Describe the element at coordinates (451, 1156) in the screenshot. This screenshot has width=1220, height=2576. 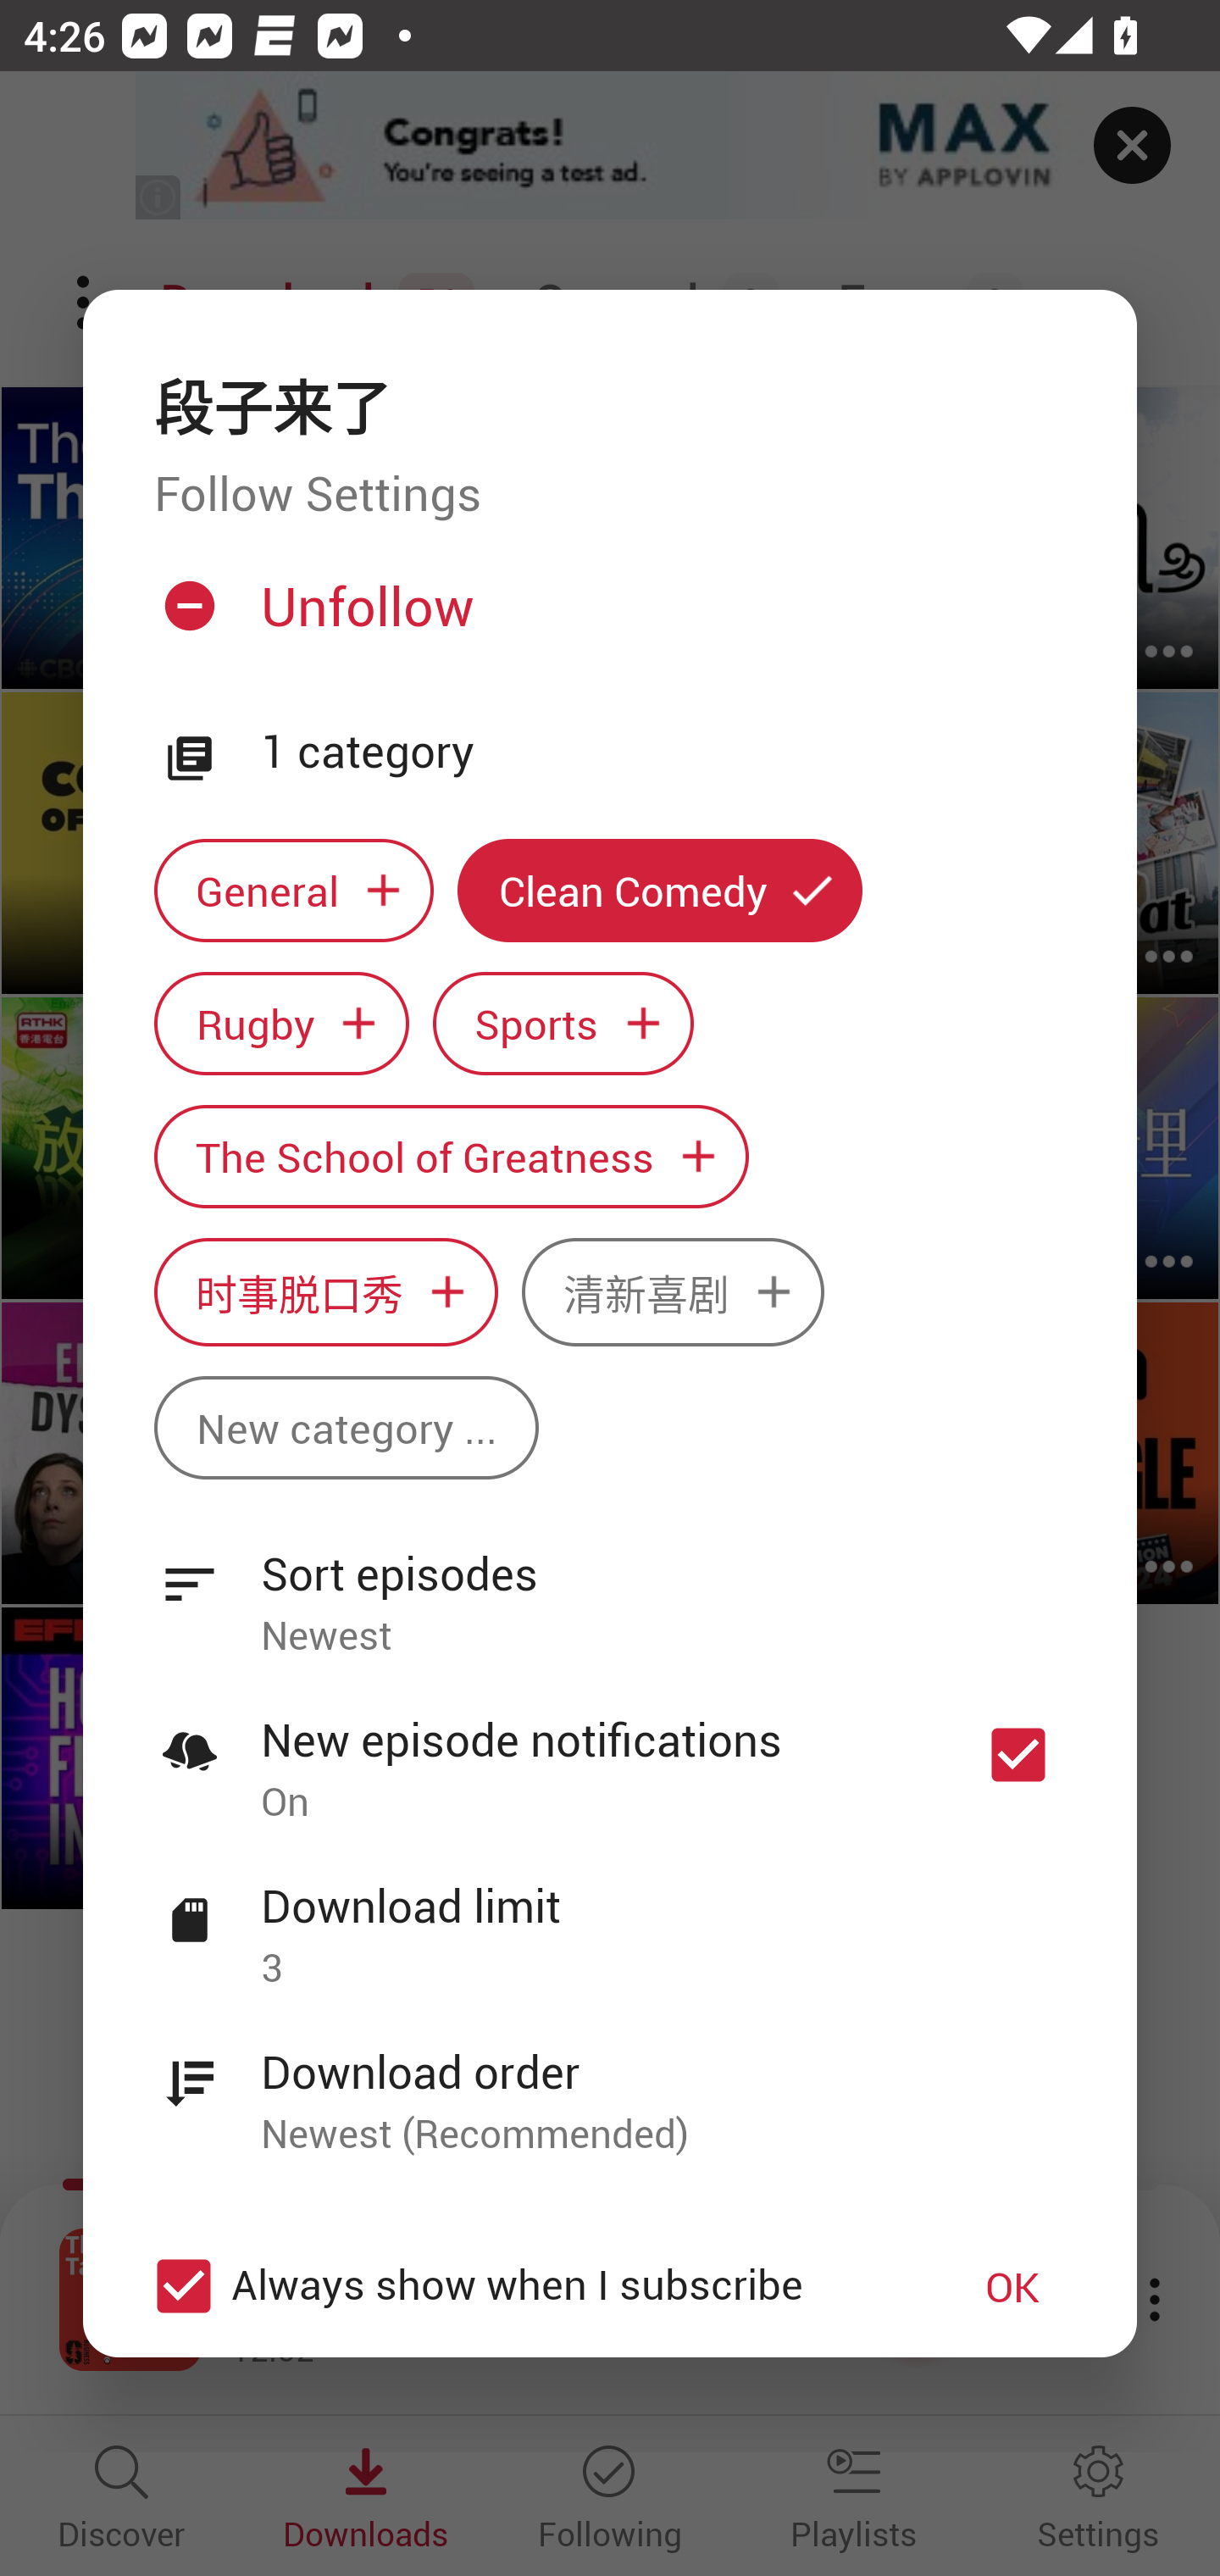
I see `The School of Greatness` at that location.